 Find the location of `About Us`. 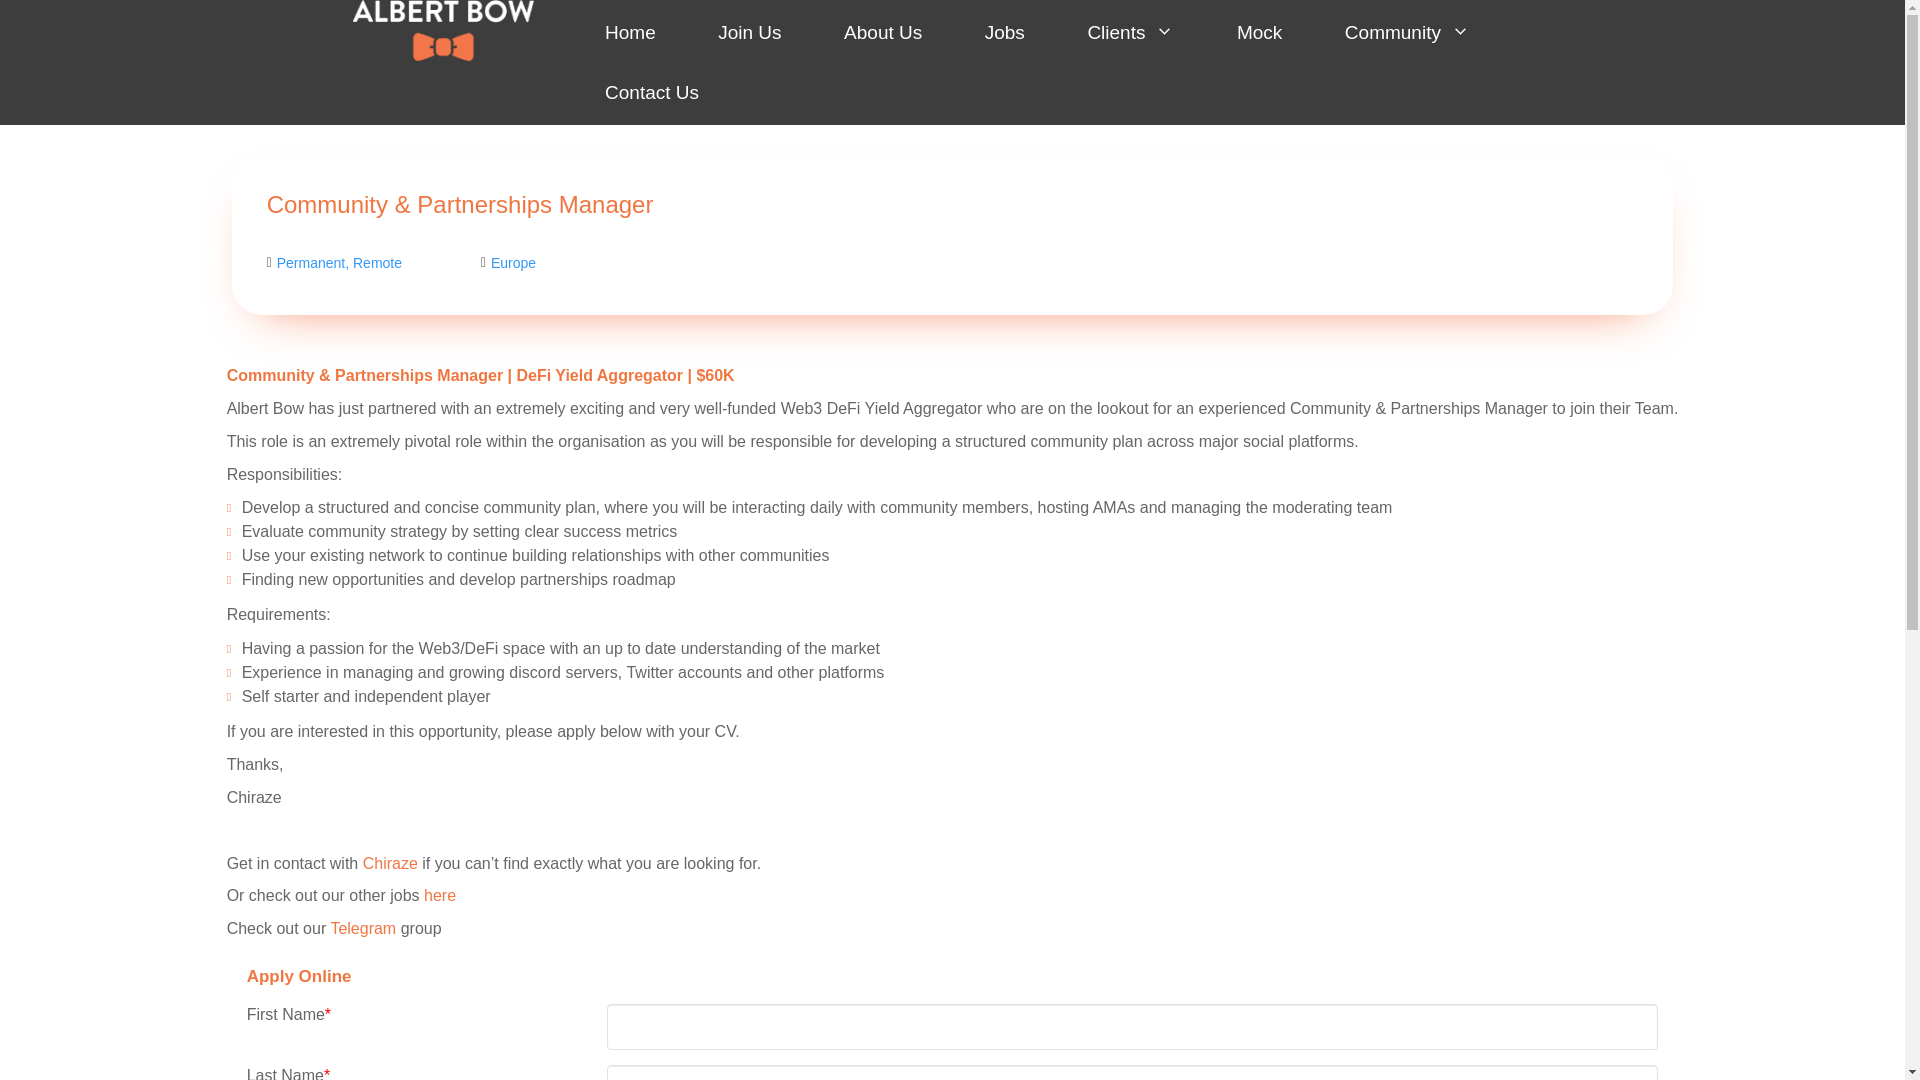

About Us is located at coordinates (882, 32).